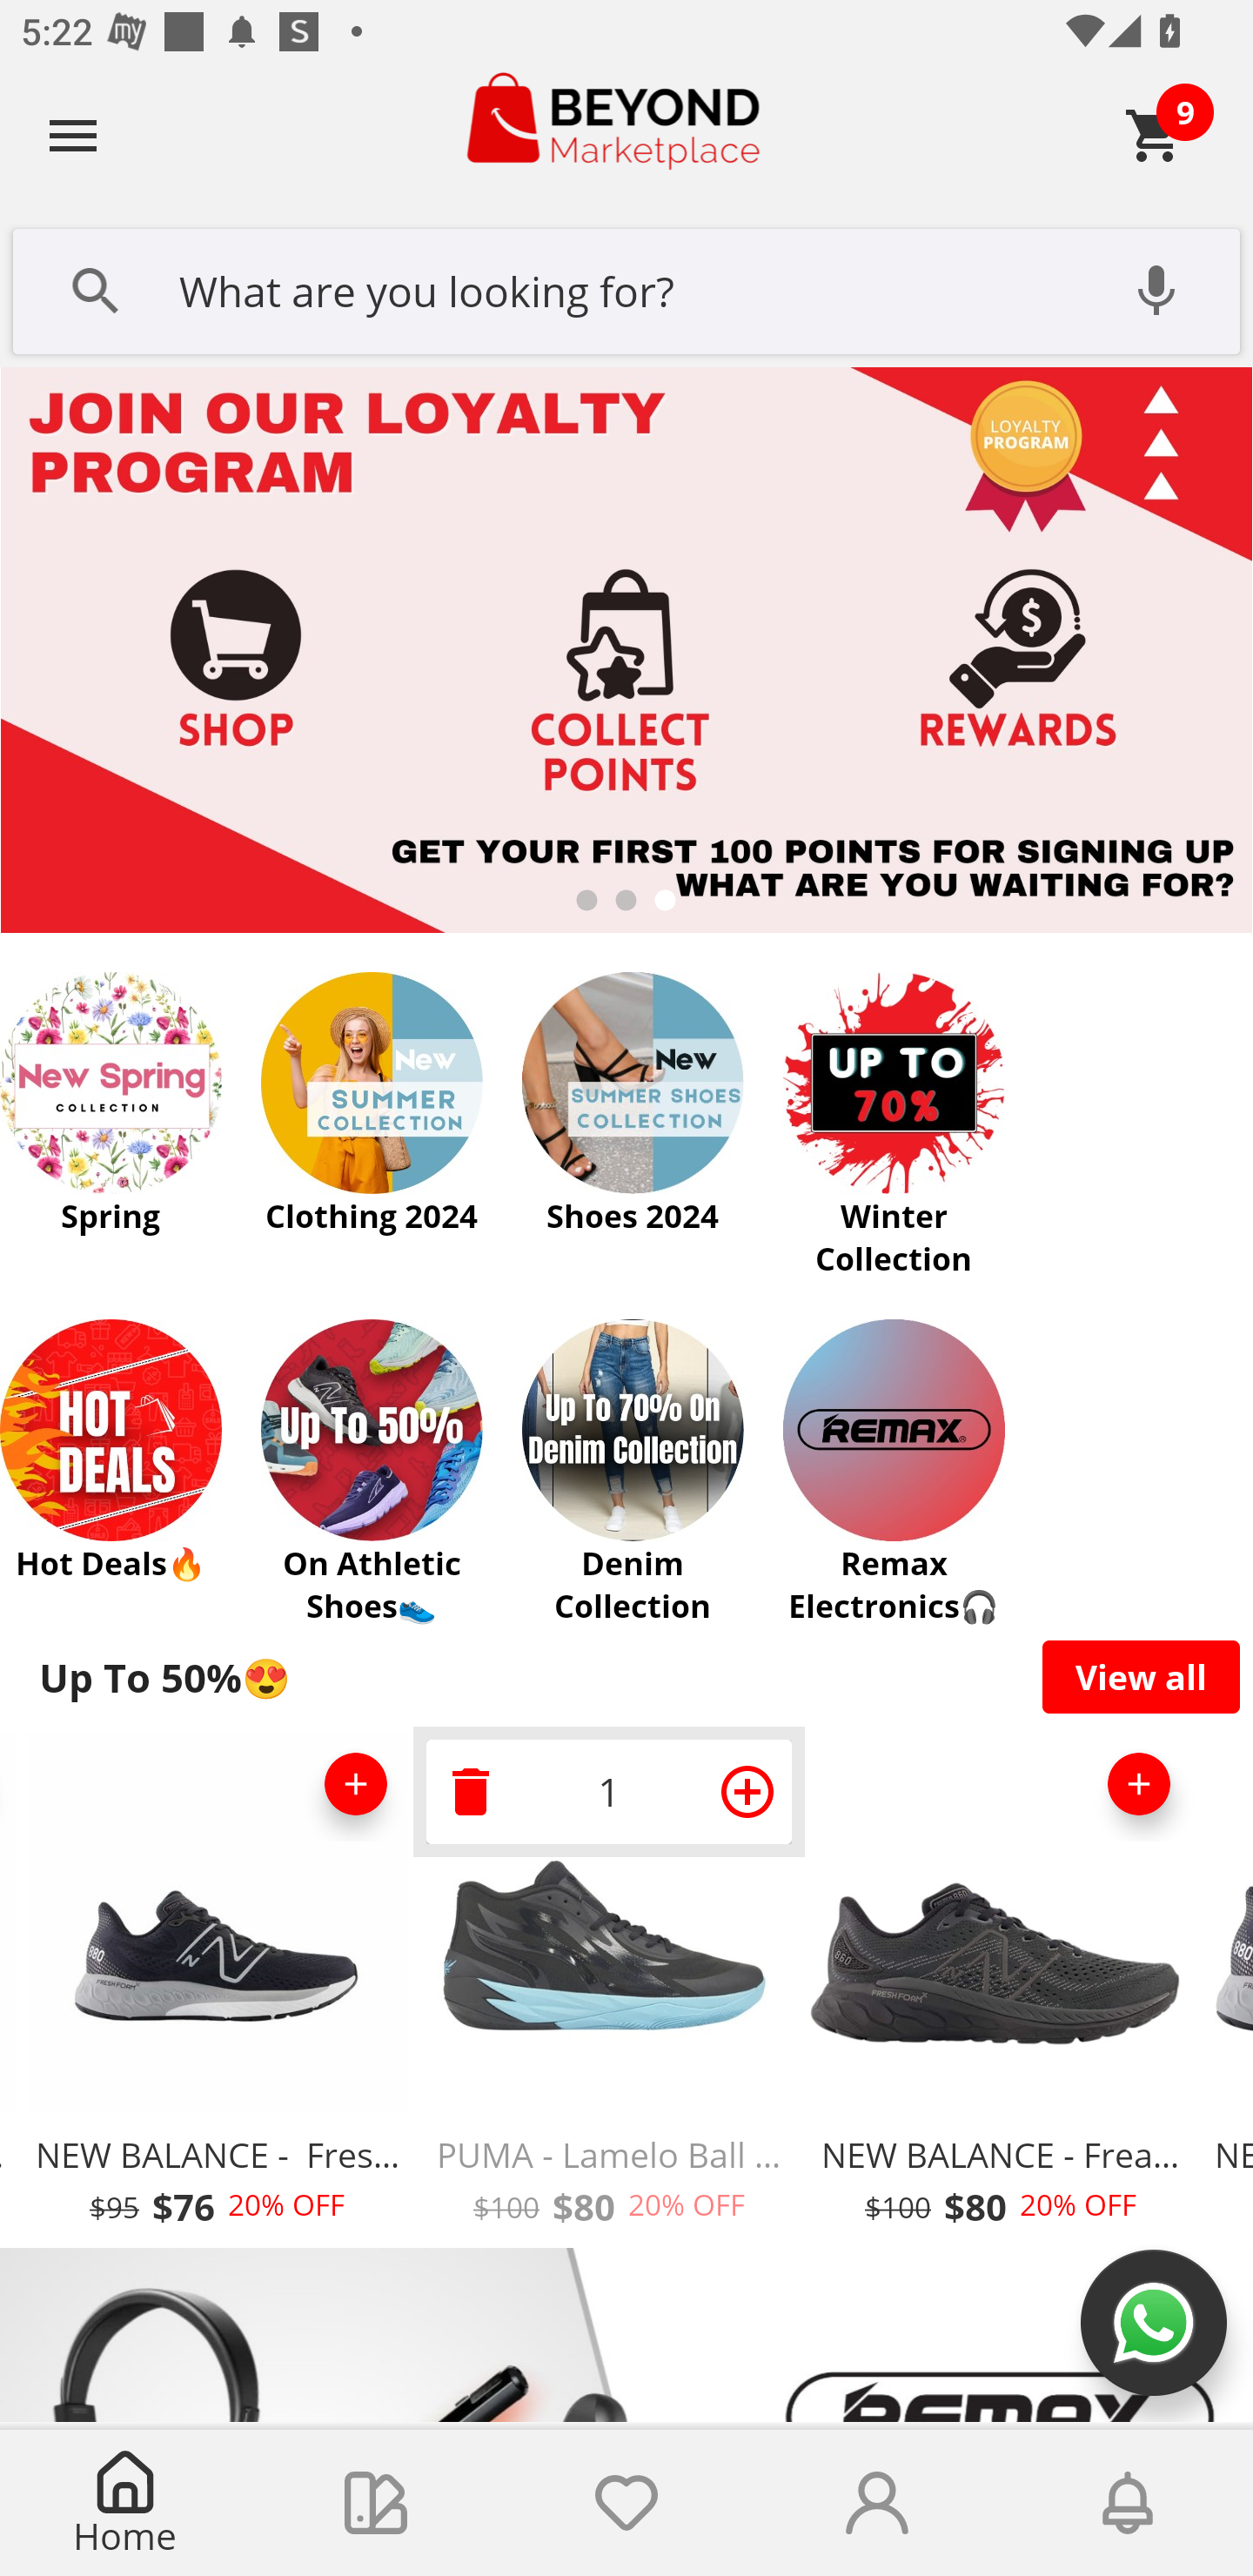 The image size is (1253, 2576). What do you see at coordinates (877, 2503) in the screenshot?
I see `Account` at bounding box center [877, 2503].